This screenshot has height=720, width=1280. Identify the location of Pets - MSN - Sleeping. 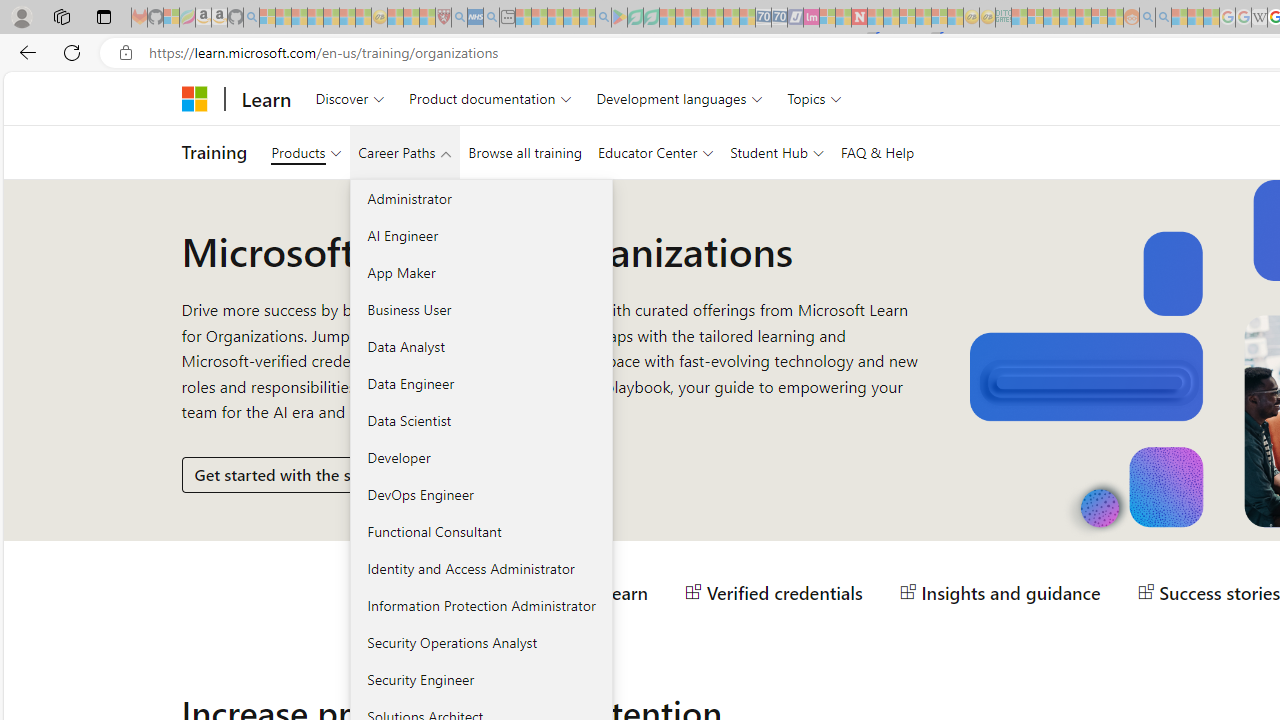
(571, 18).